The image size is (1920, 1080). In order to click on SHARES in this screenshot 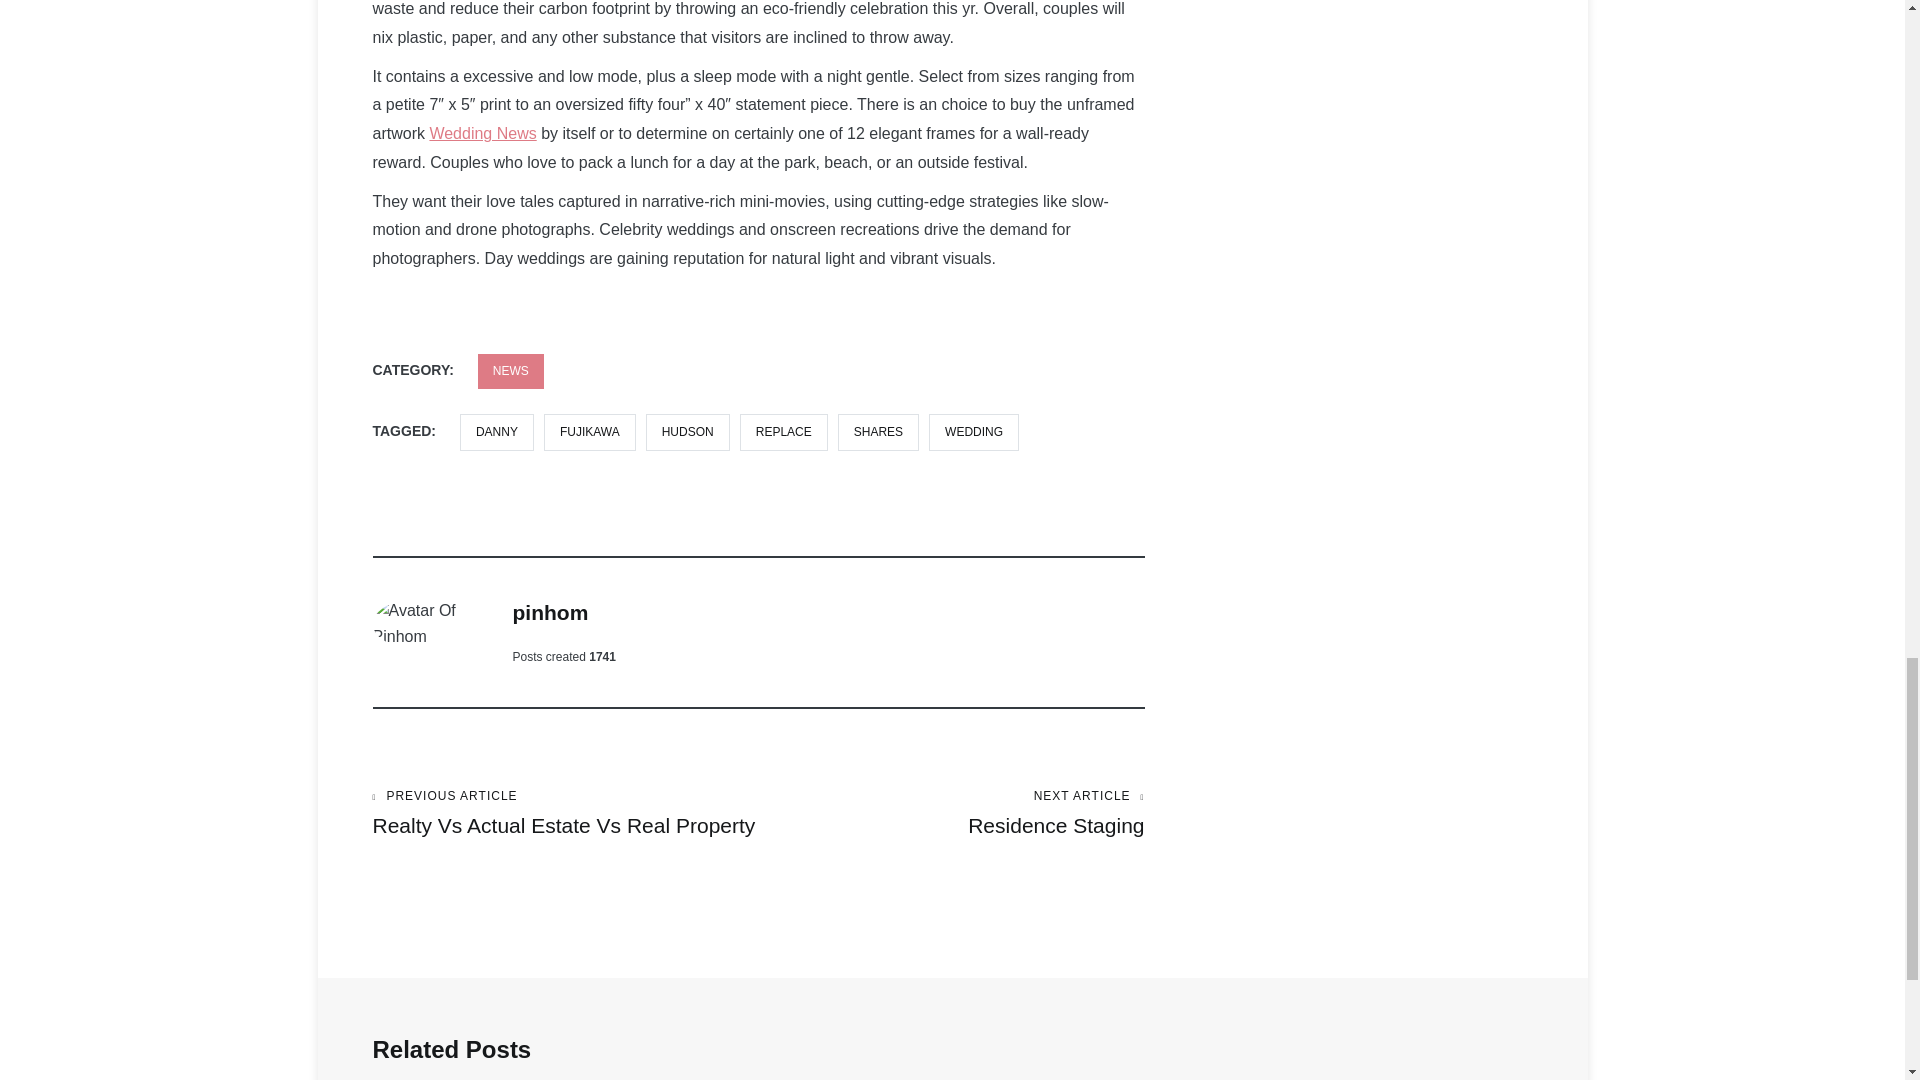, I will do `click(687, 432)`.